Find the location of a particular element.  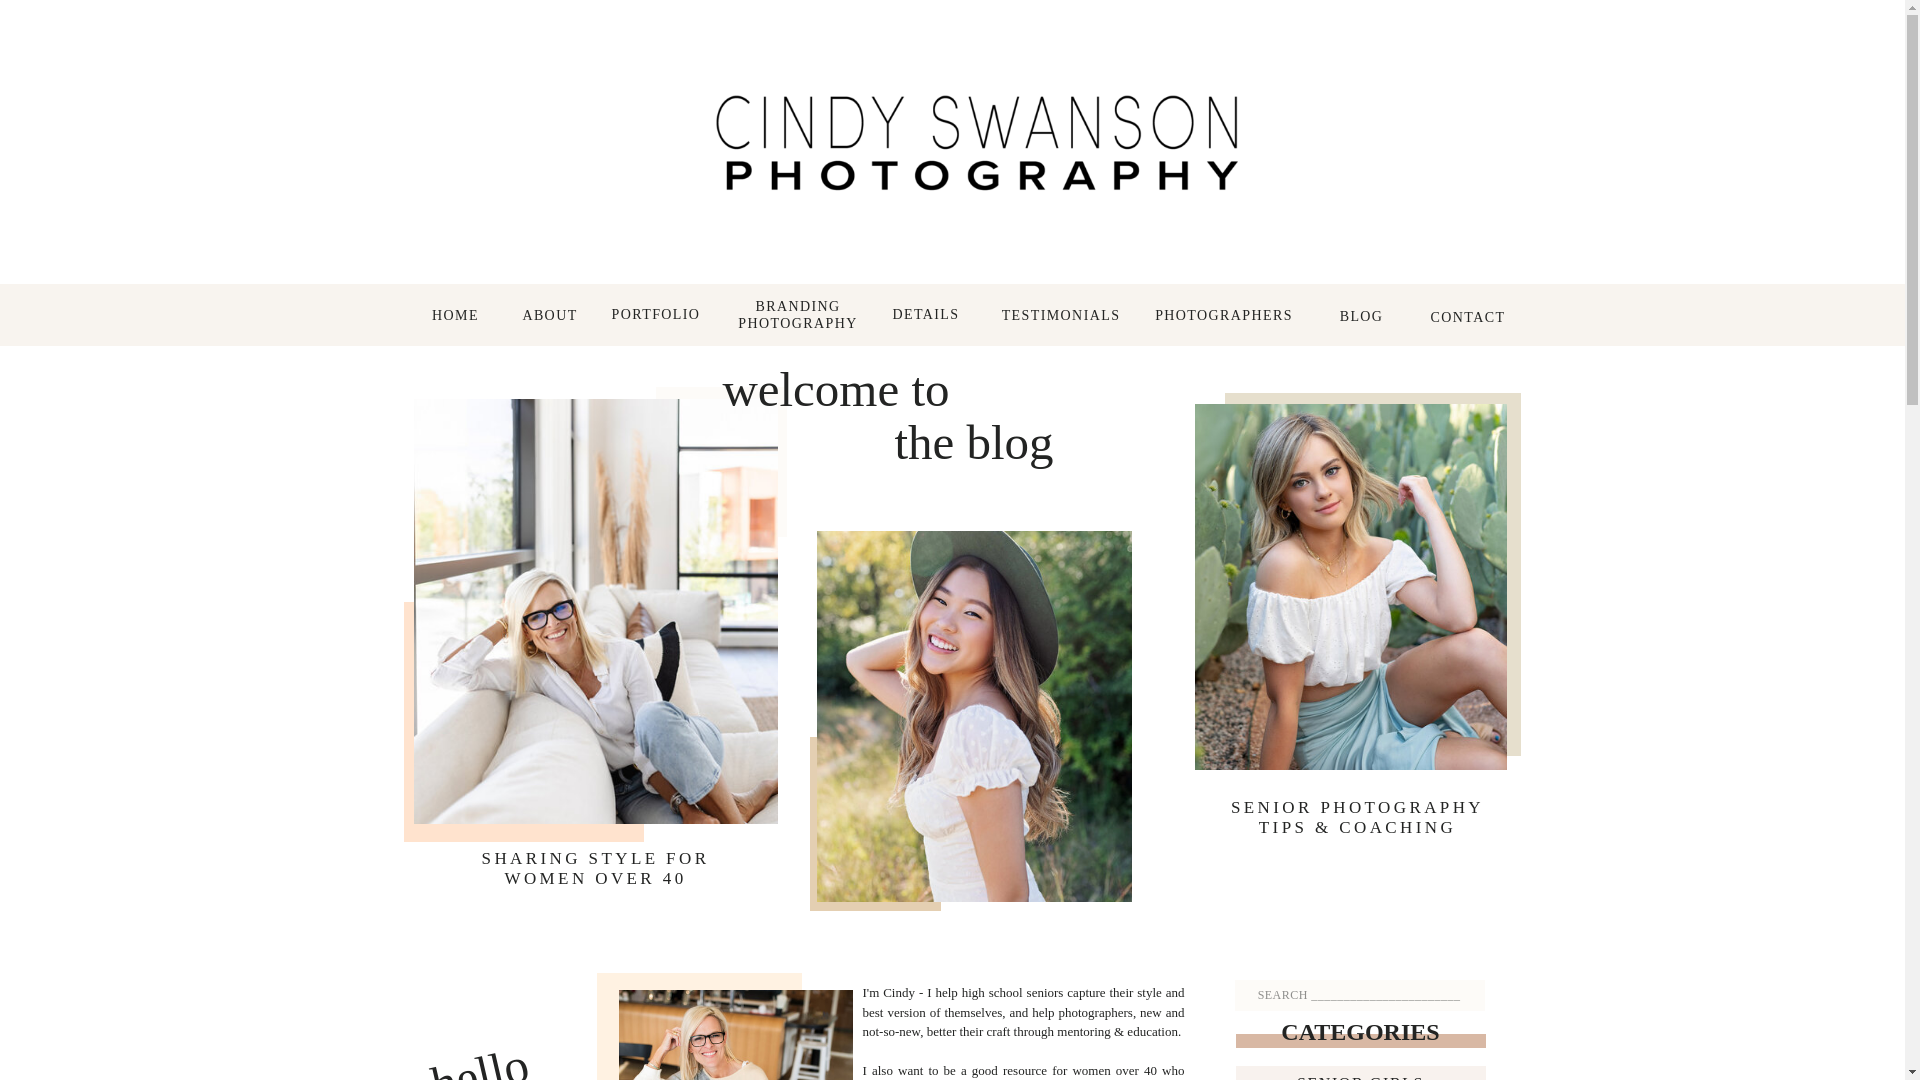

HOME is located at coordinates (655, 316).